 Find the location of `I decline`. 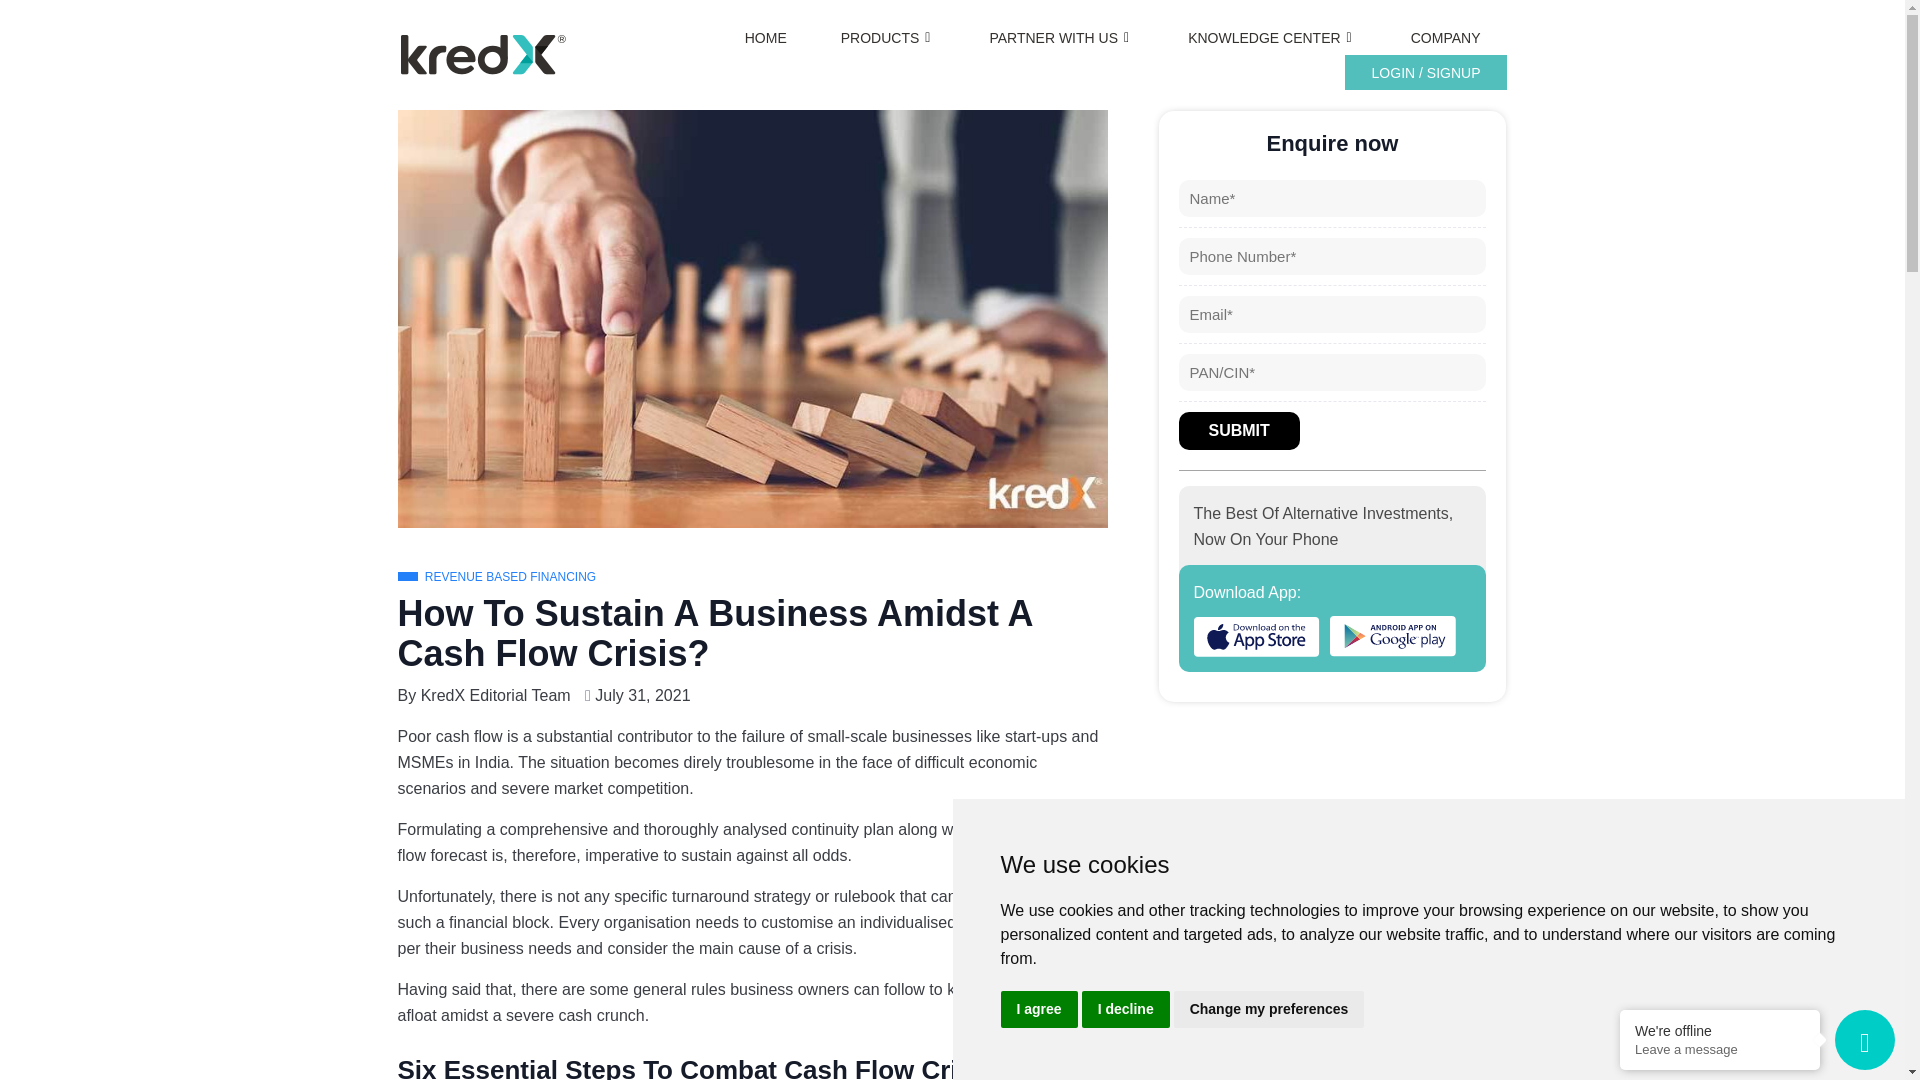

I decline is located at coordinates (1126, 1010).